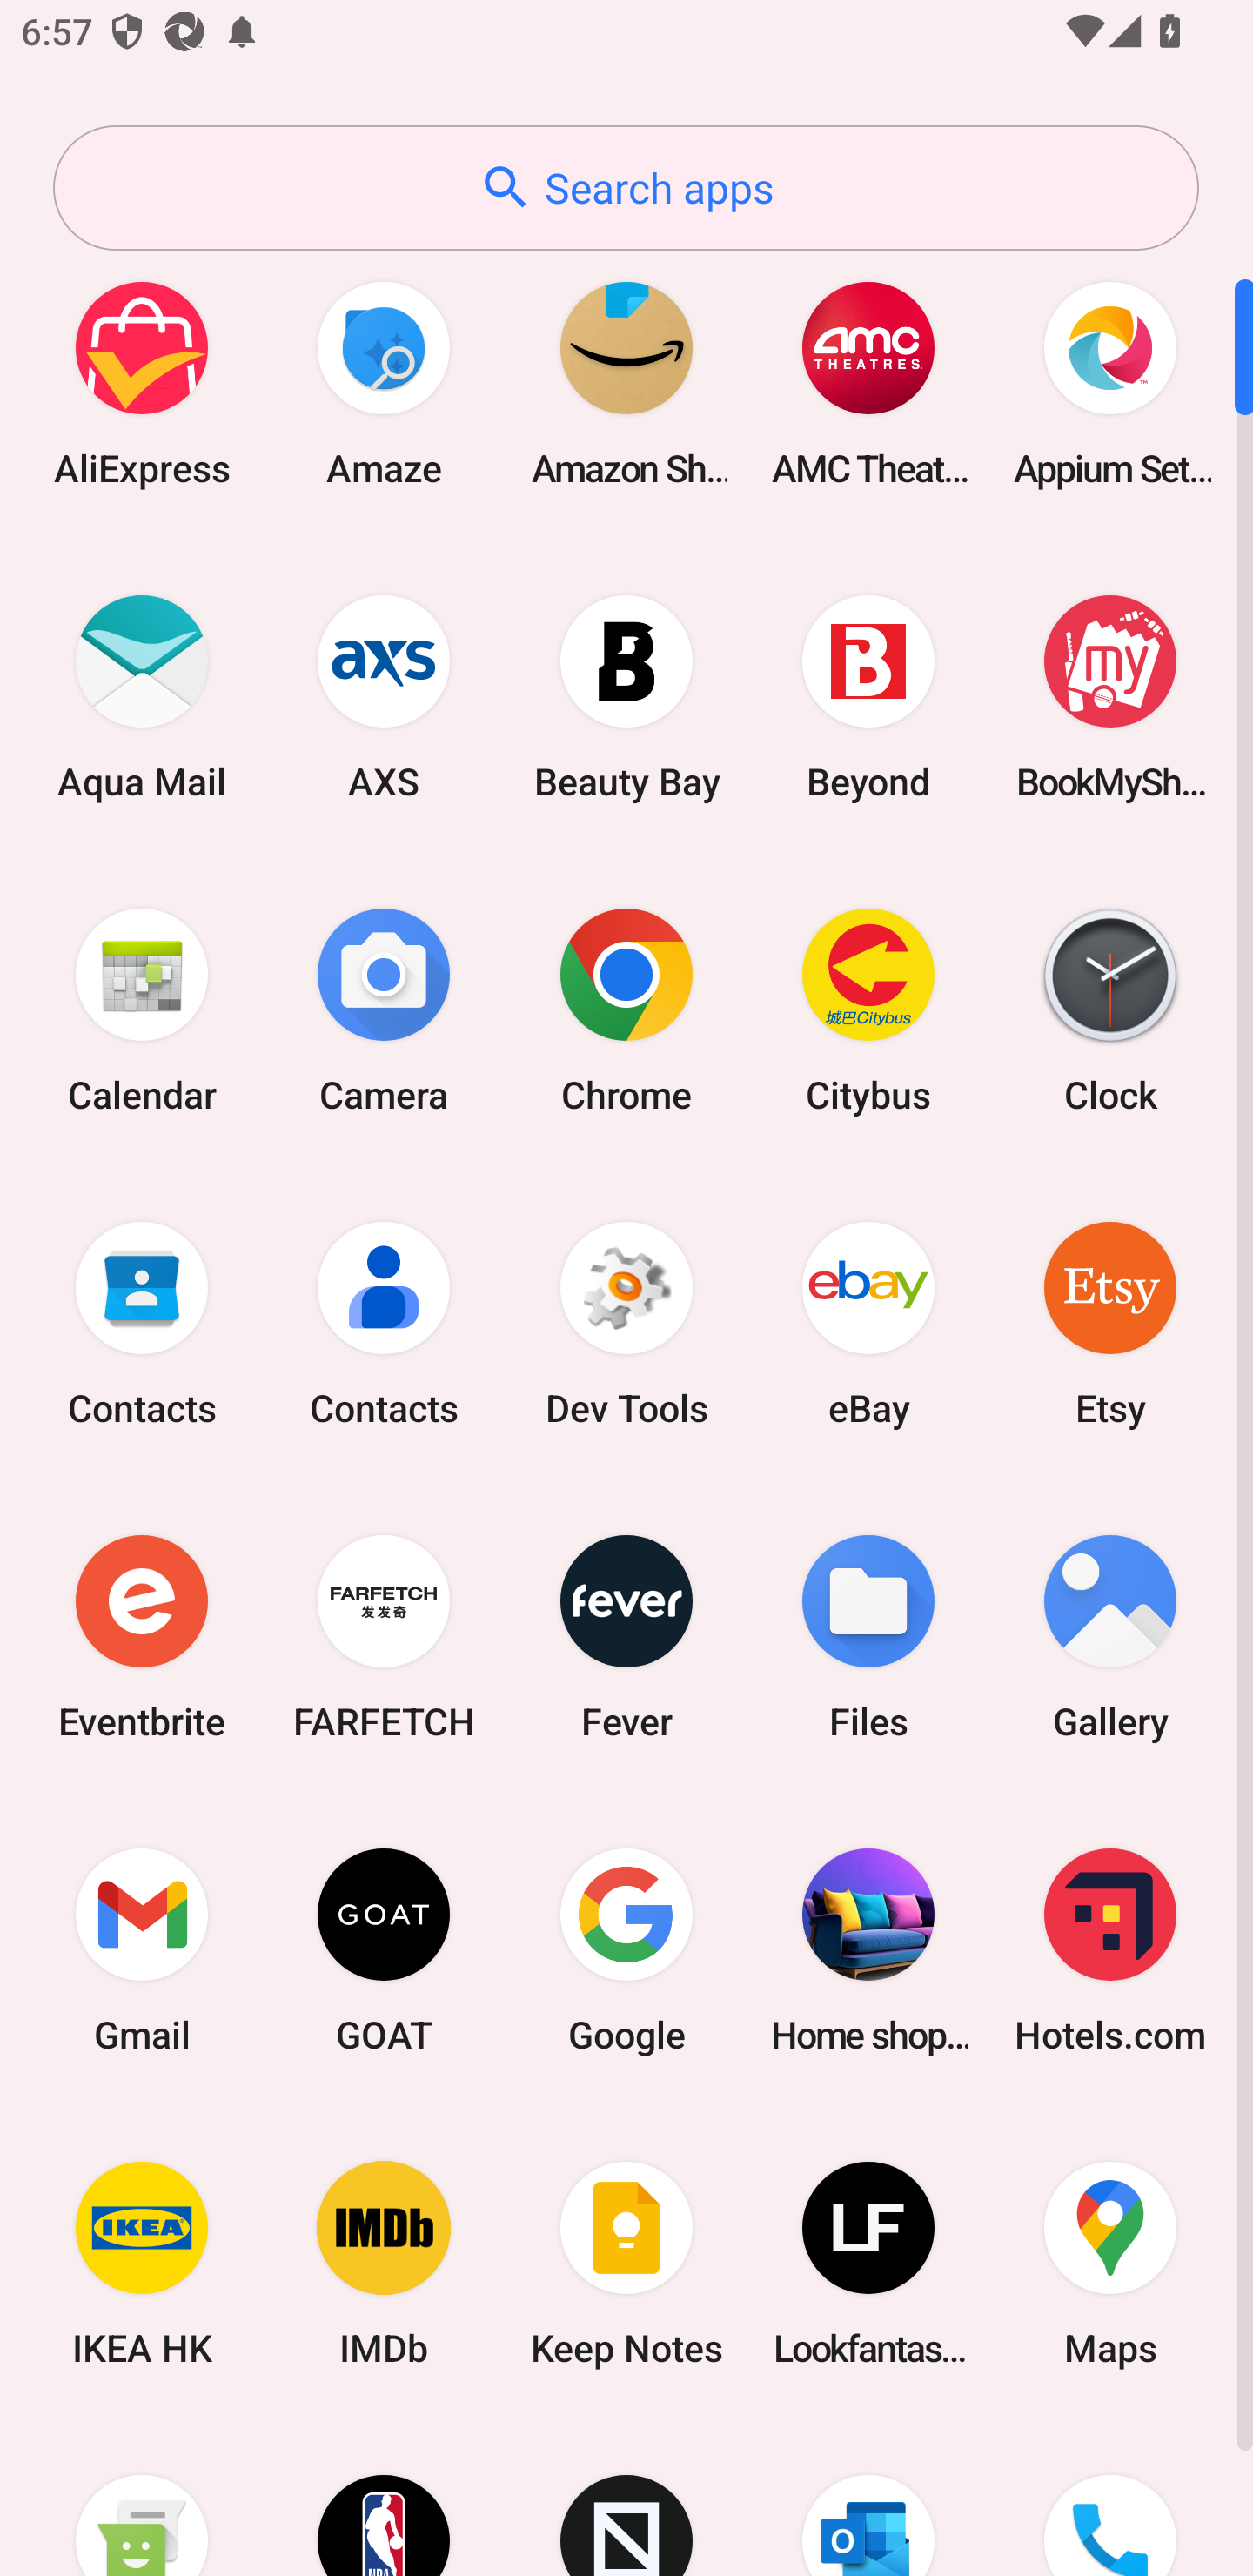 The height and width of the screenshot is (2576, 1253). Describe the element at coordinates (142, 383) in the screenshot. I see `AliExpress` at that location.